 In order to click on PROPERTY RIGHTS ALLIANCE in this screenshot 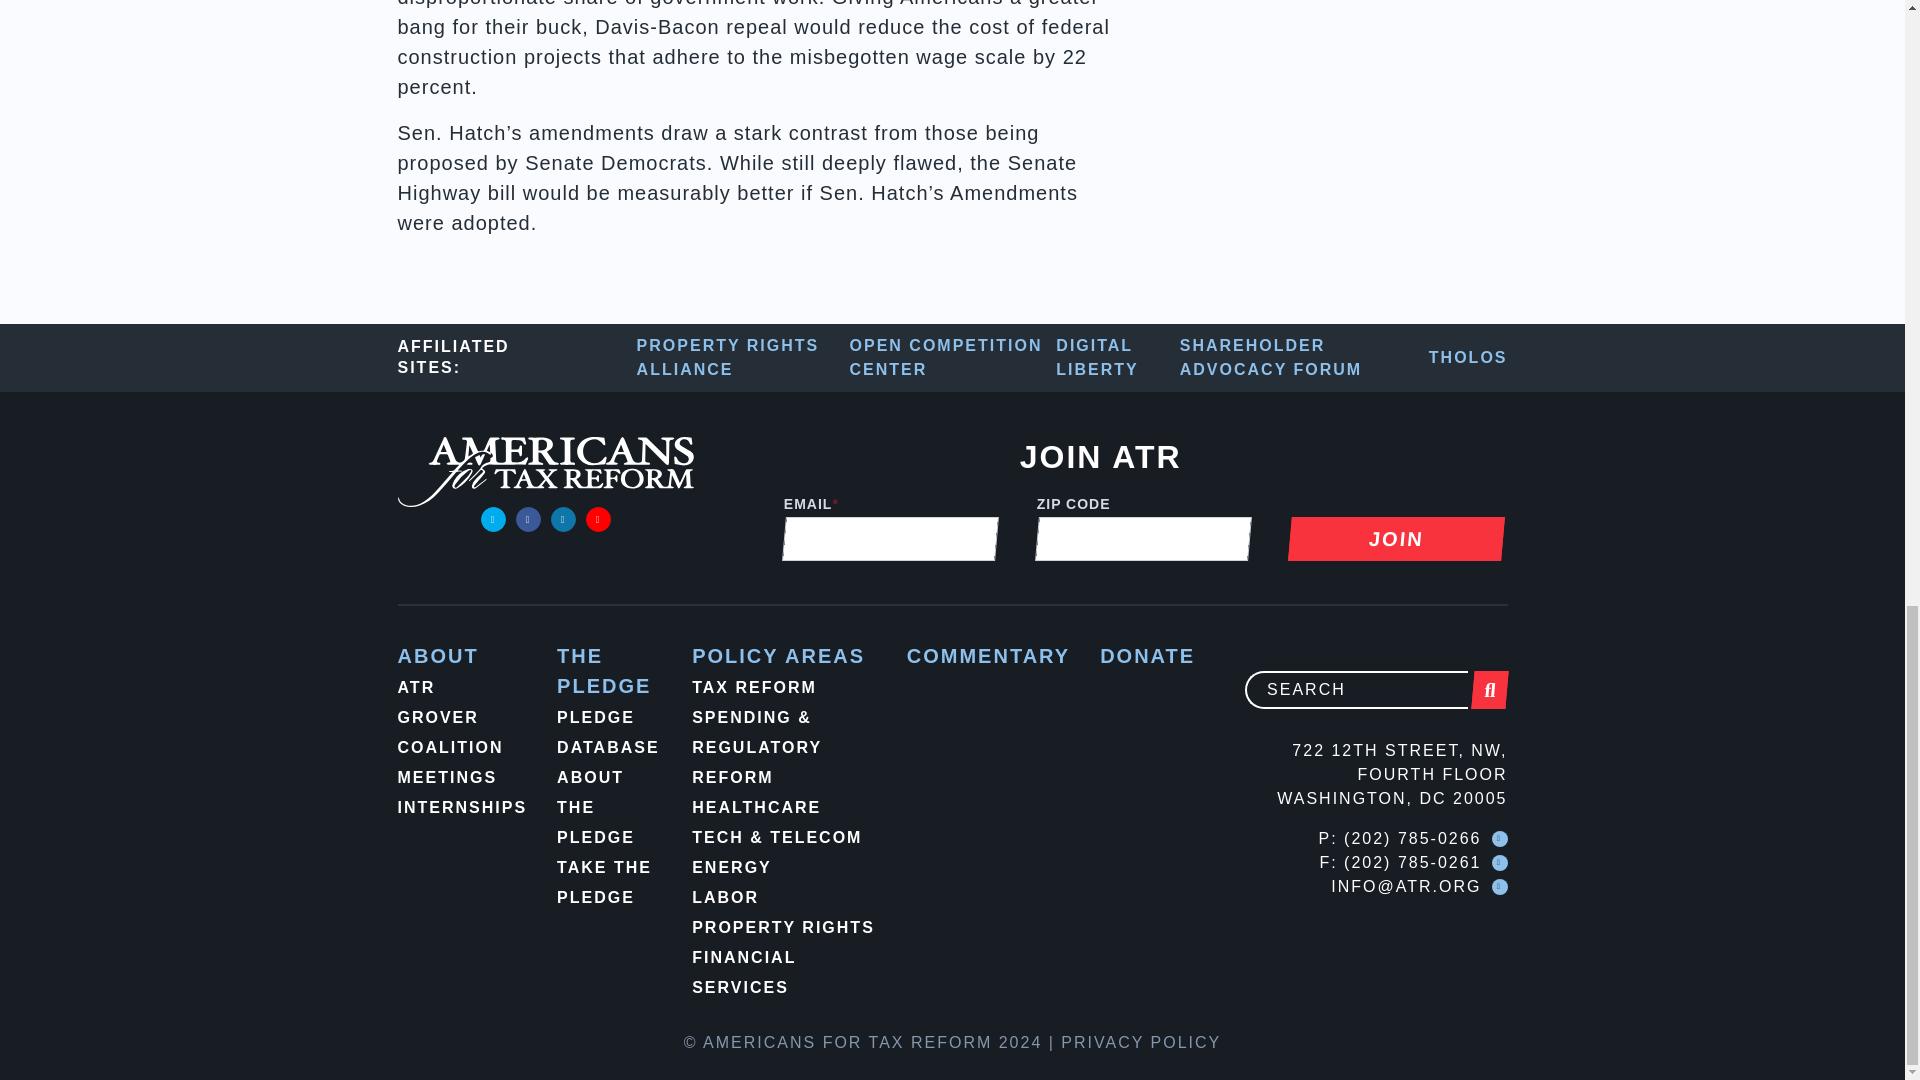, I will do `click(744, 358)`.